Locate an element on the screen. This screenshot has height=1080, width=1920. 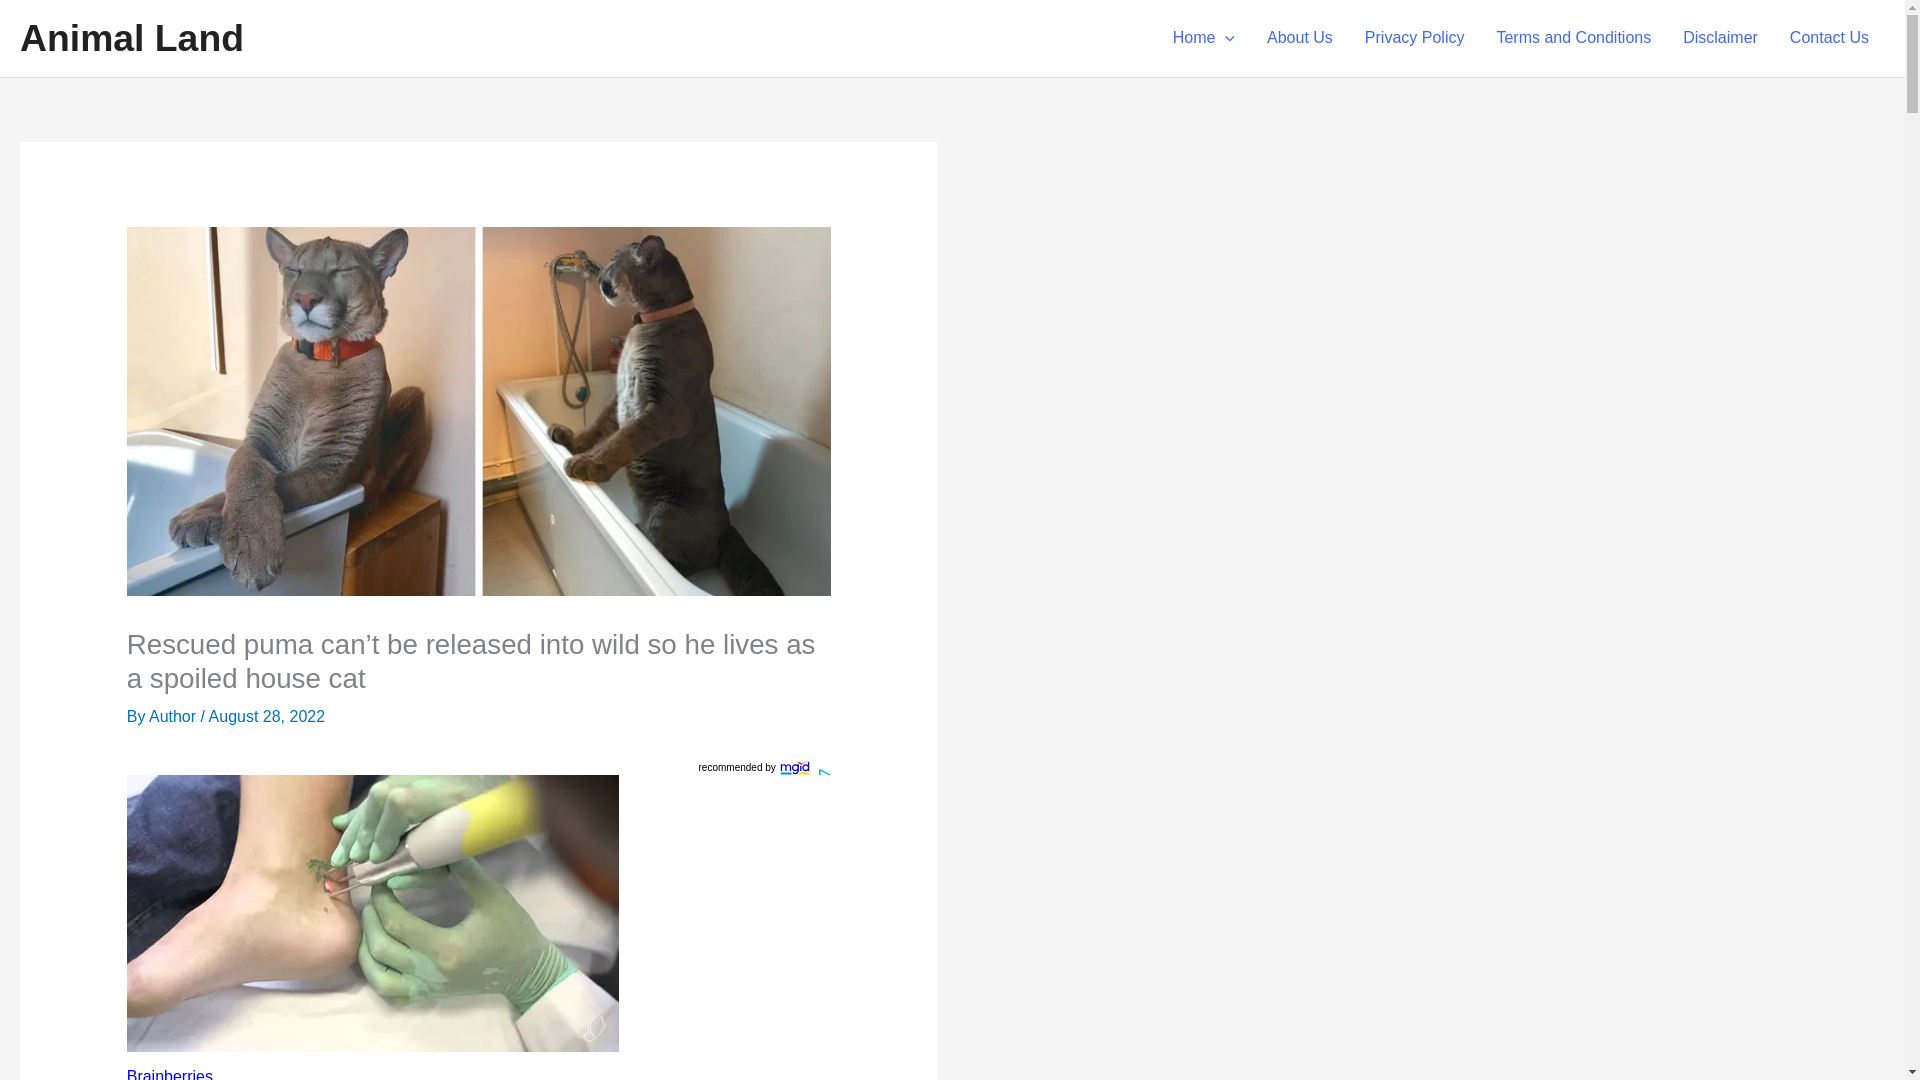
Disclaimer is located at coordinates (1720, 38).